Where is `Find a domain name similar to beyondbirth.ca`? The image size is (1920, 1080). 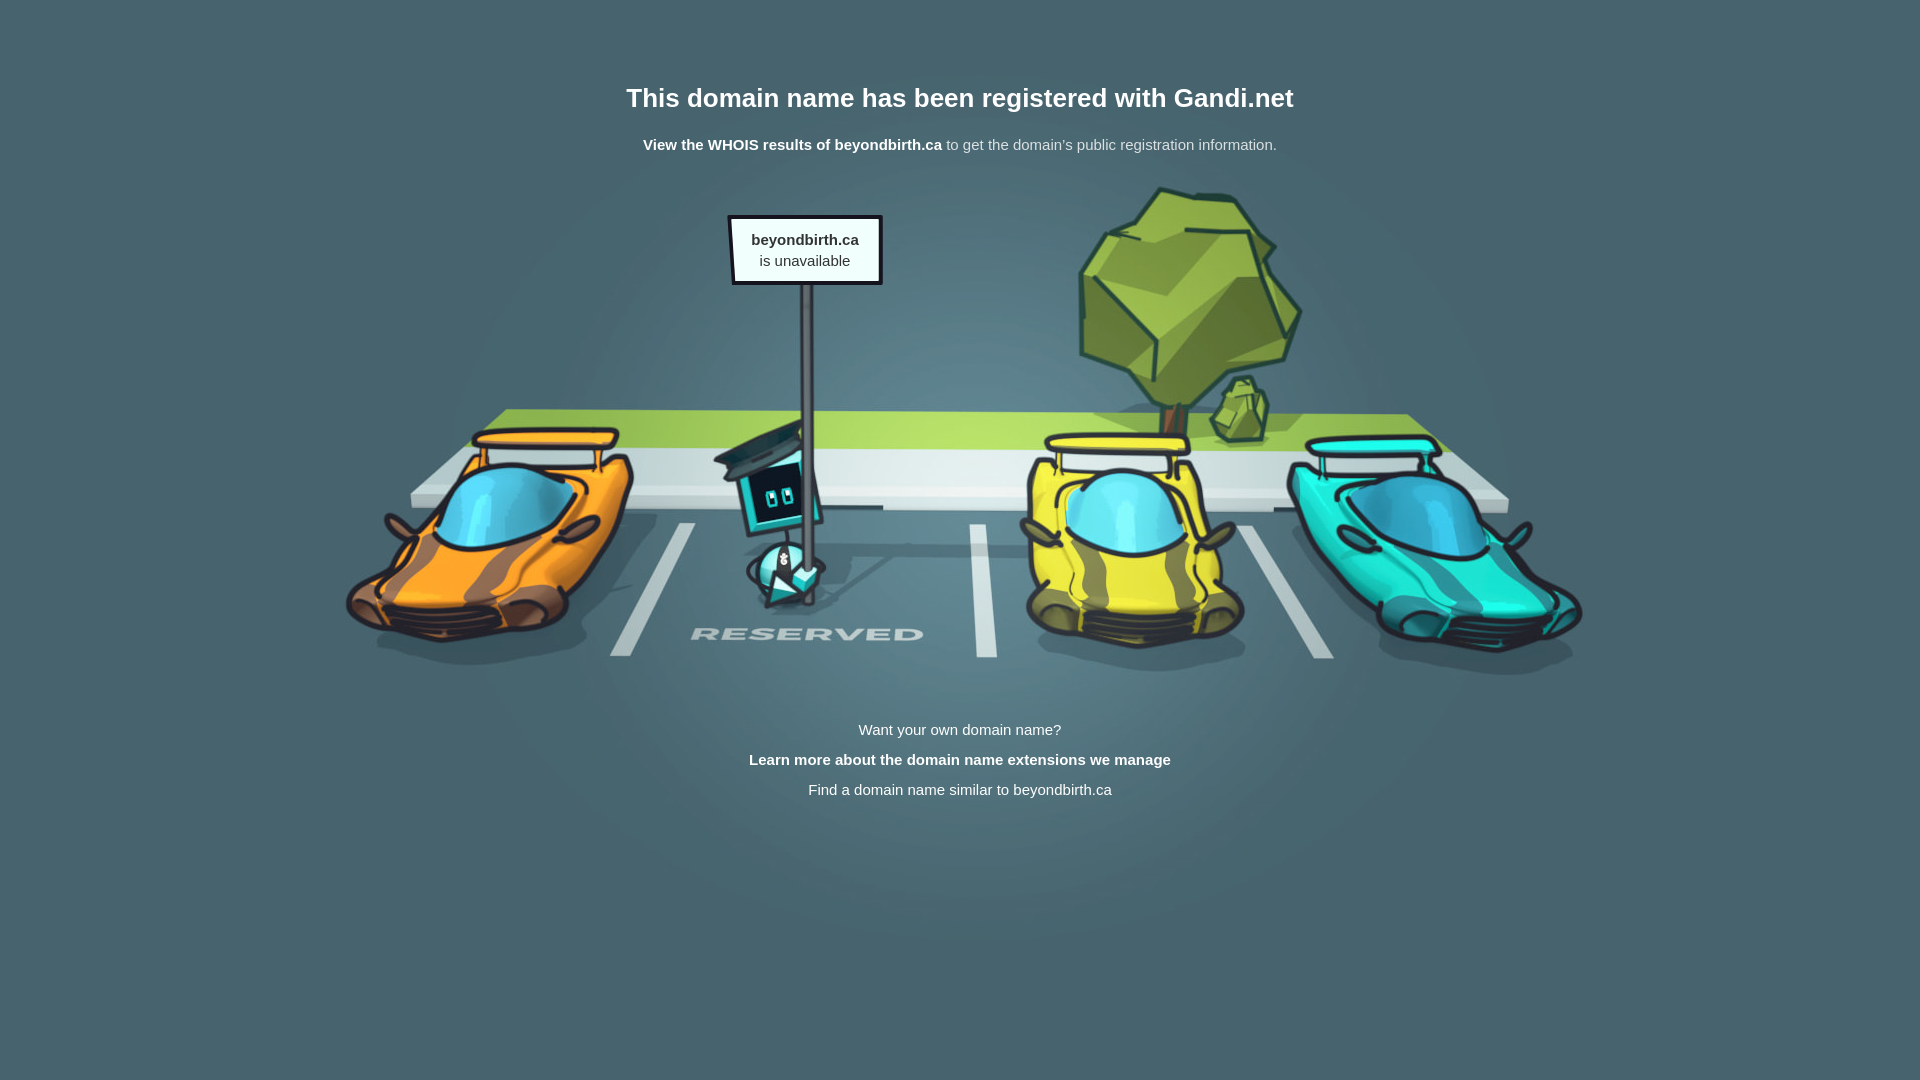
Find a domain name similar to beyondbirth.ca is located at coordinates (960, 790).